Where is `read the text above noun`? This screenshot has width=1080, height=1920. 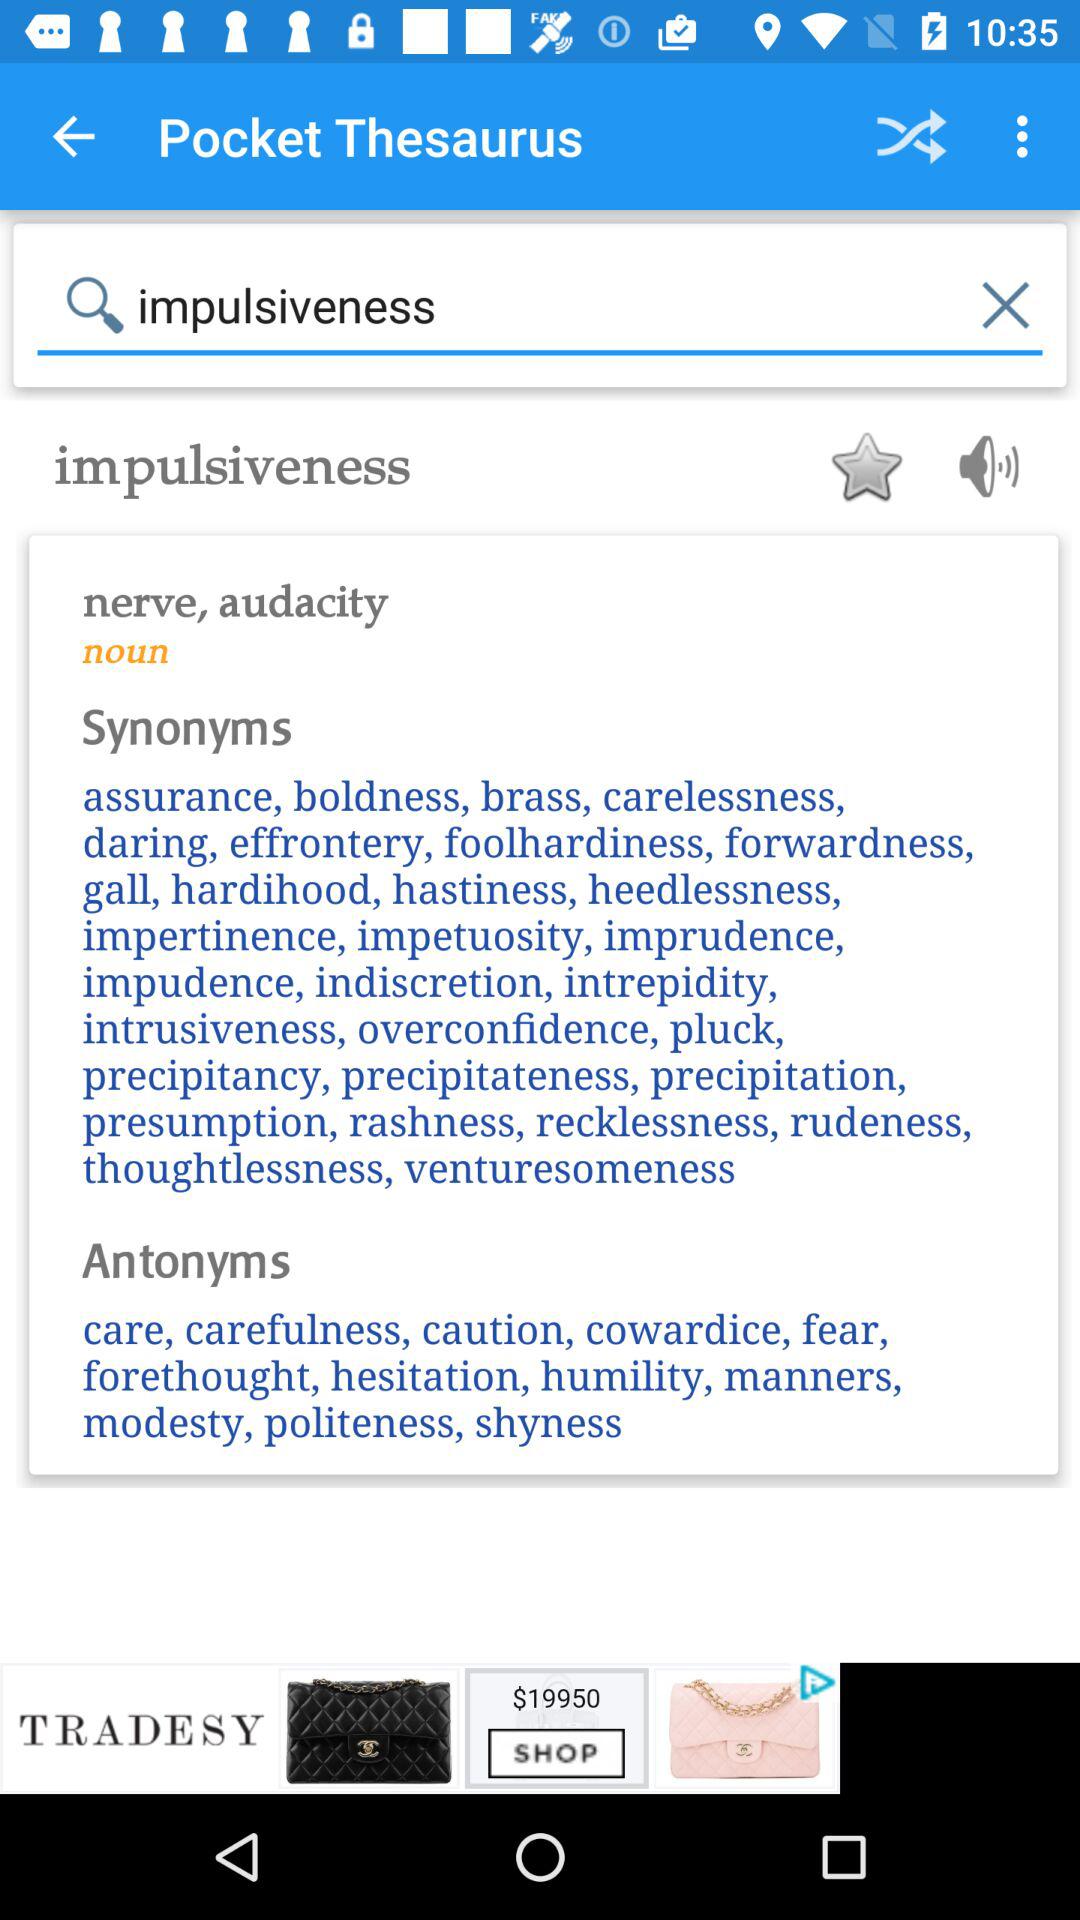 read the text above noun is located at coordinates (544, 589).